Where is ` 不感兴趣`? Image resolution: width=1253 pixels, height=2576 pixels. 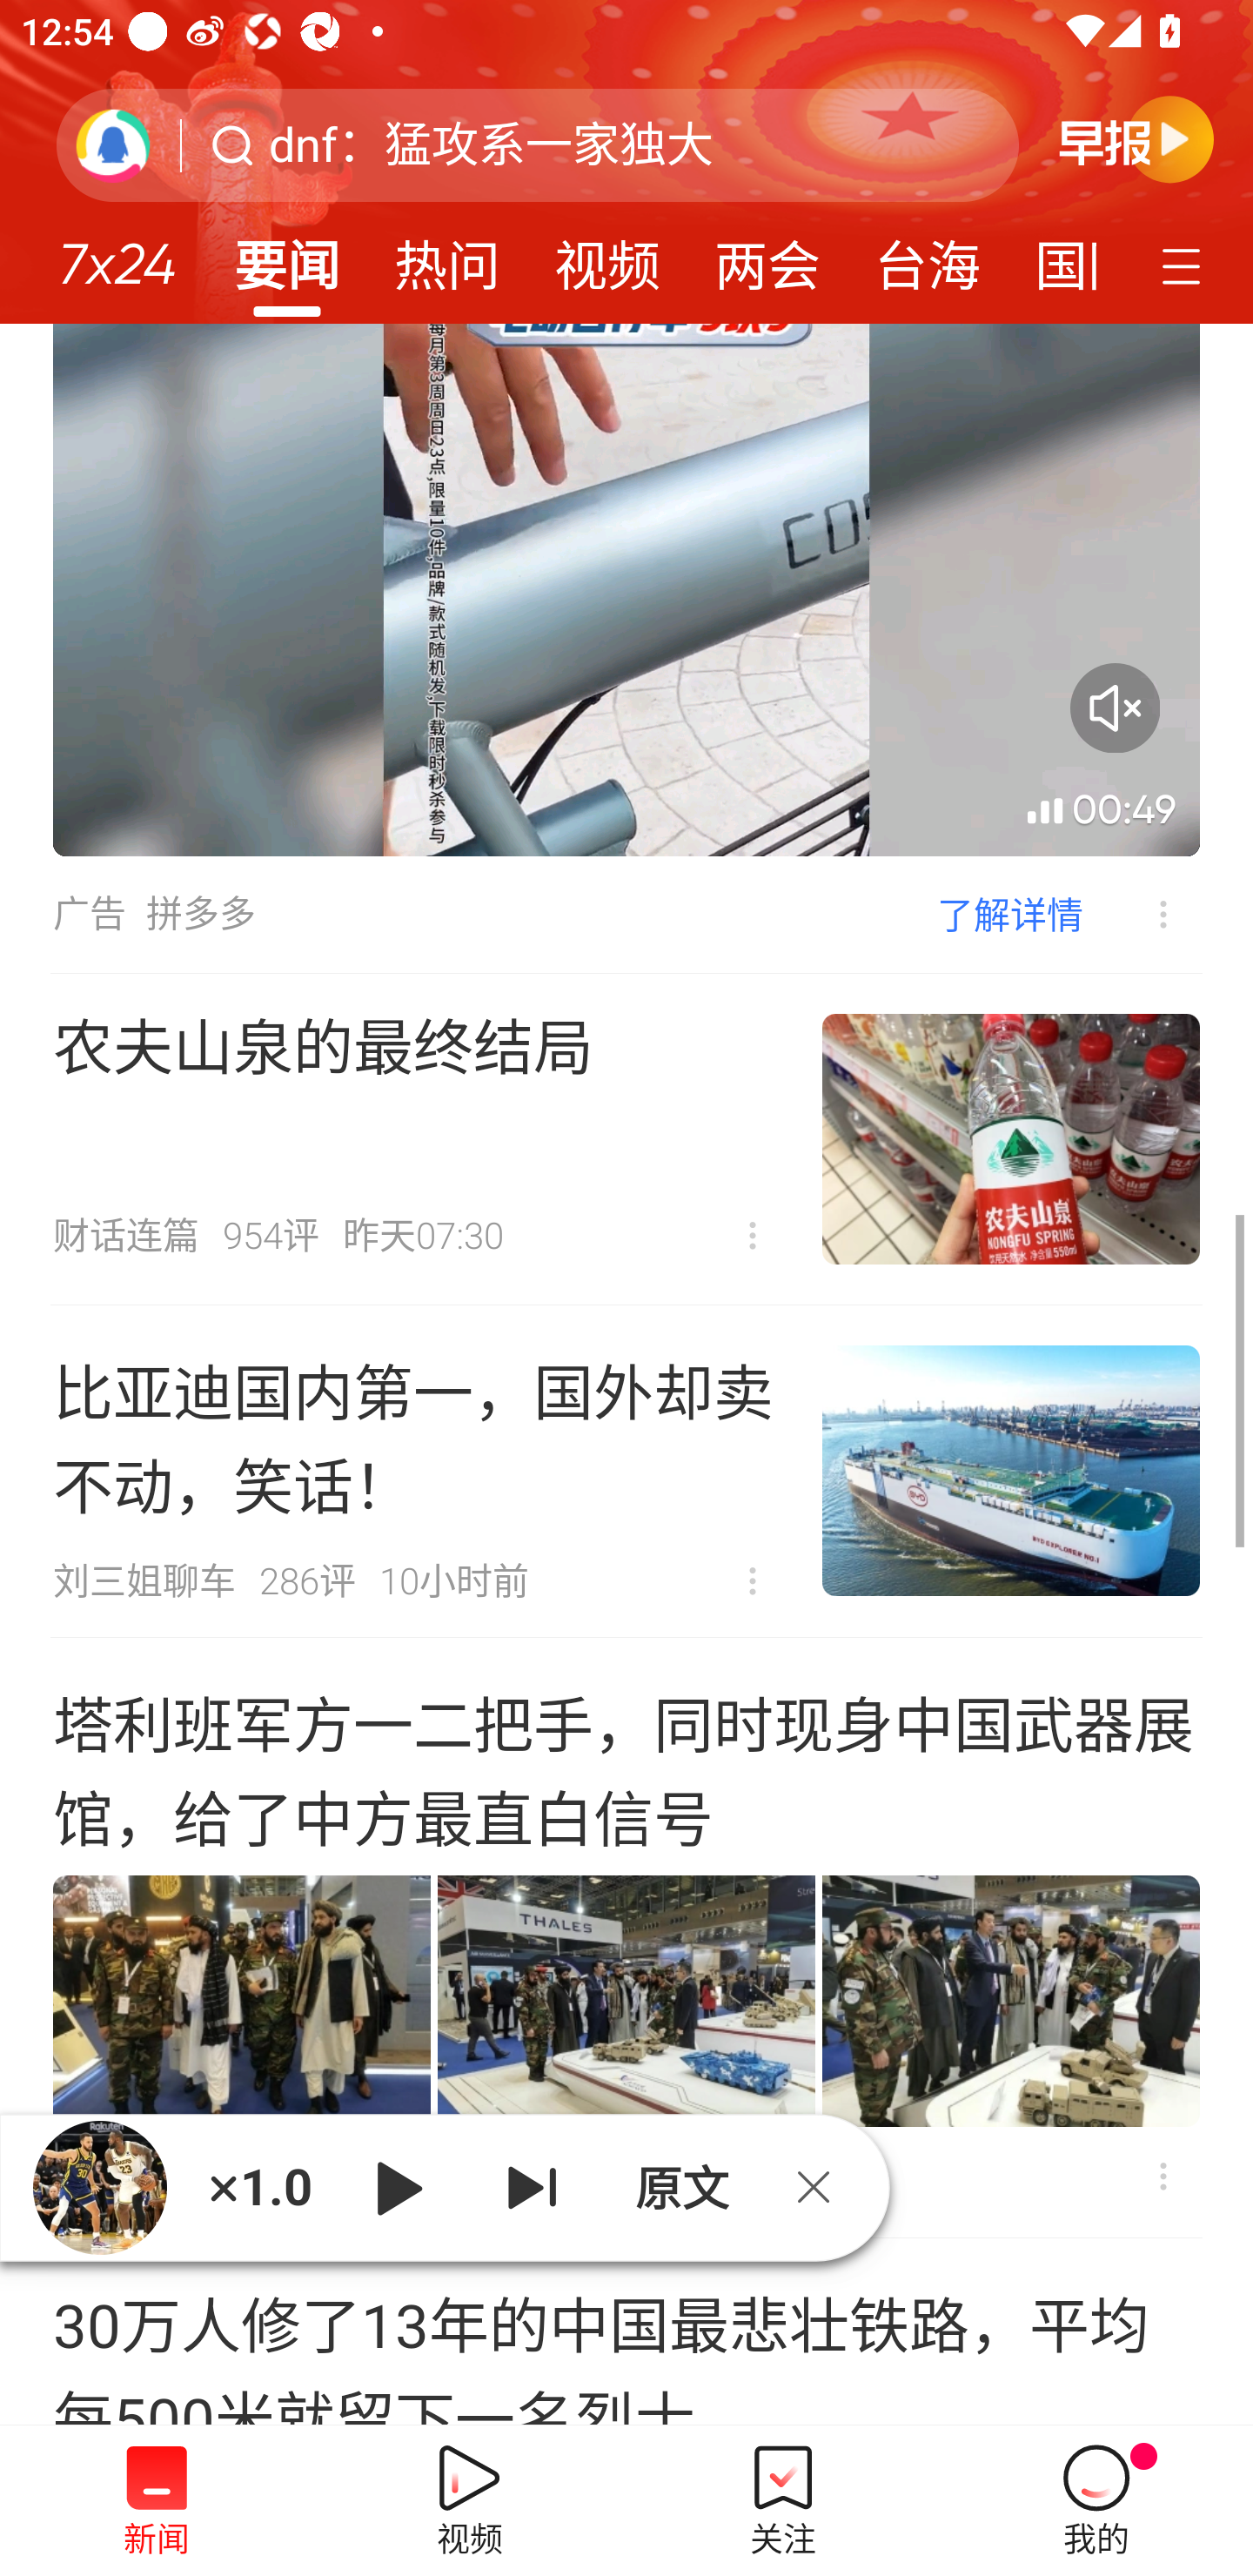  不感兴趣 is located at coordinates (1163, 2176).